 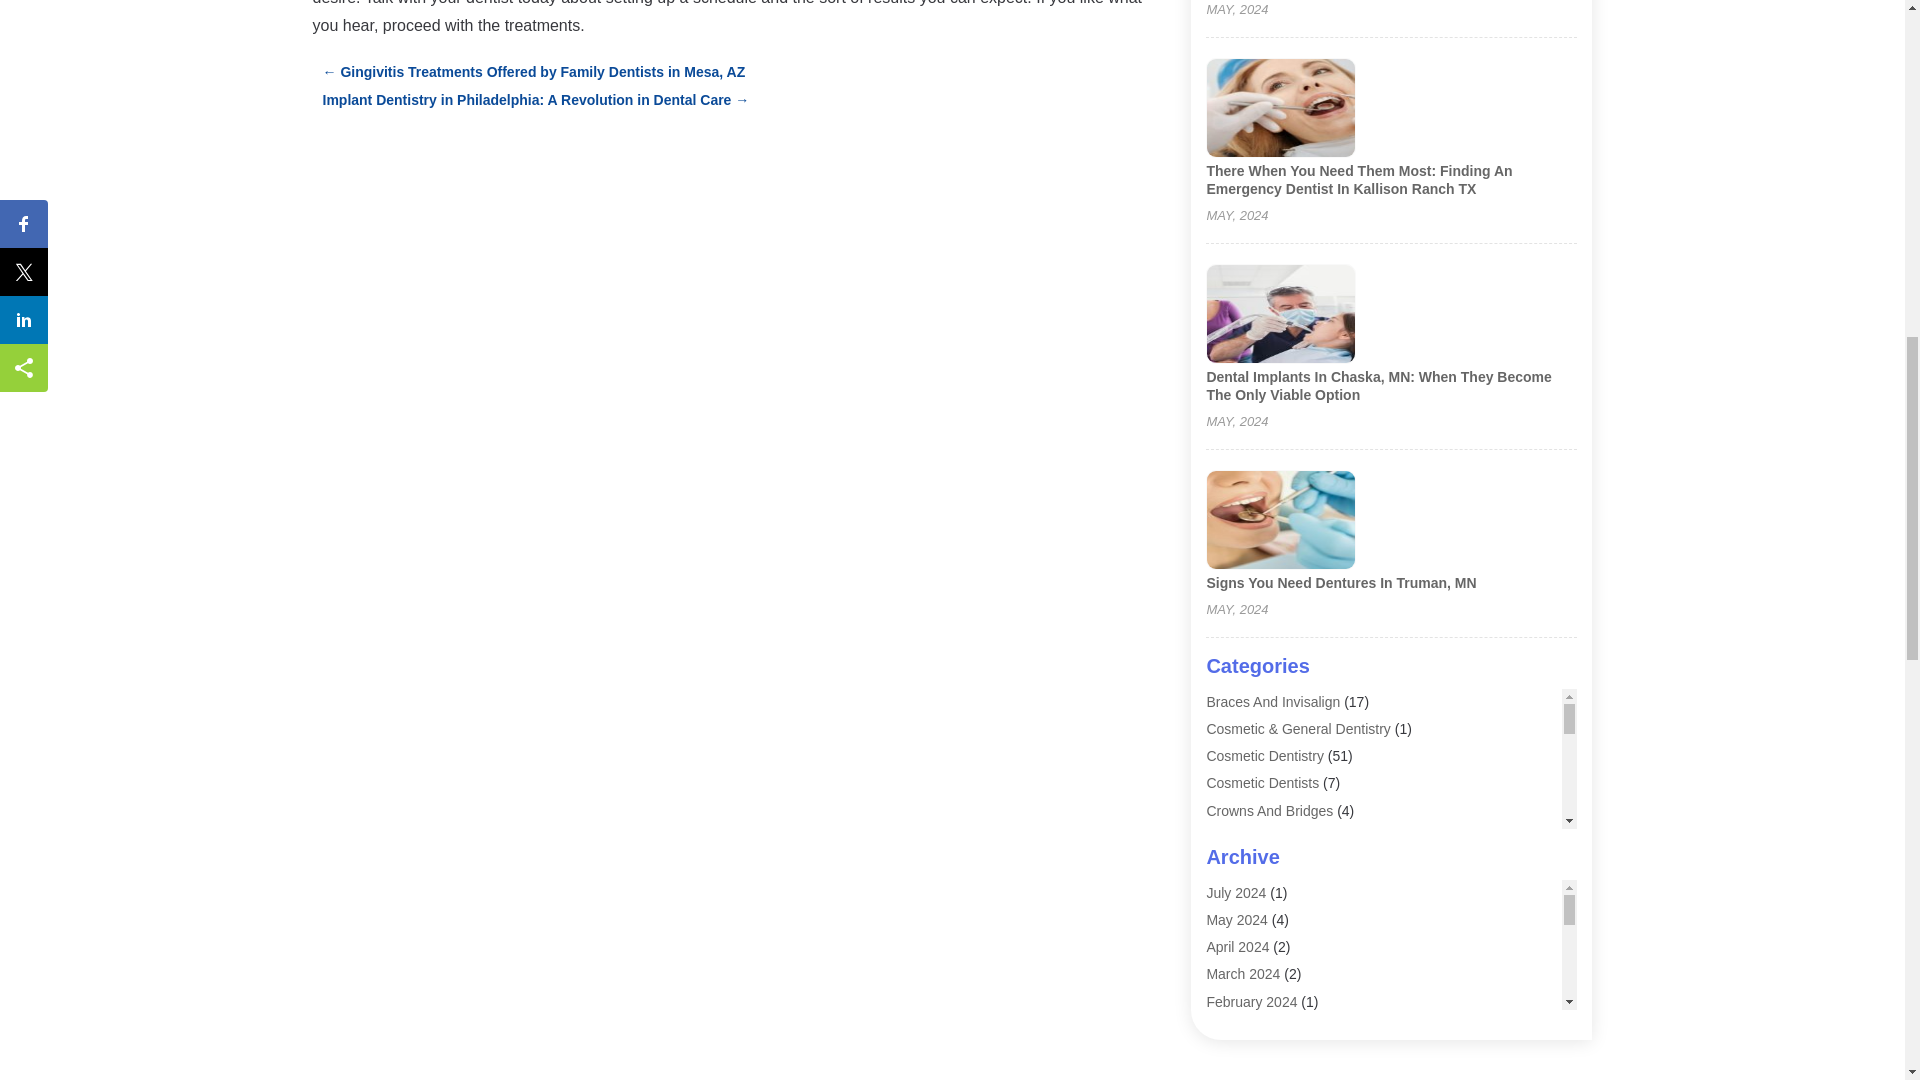 I want to click on Crowns And Bridges, so click(x=1268, y=810).